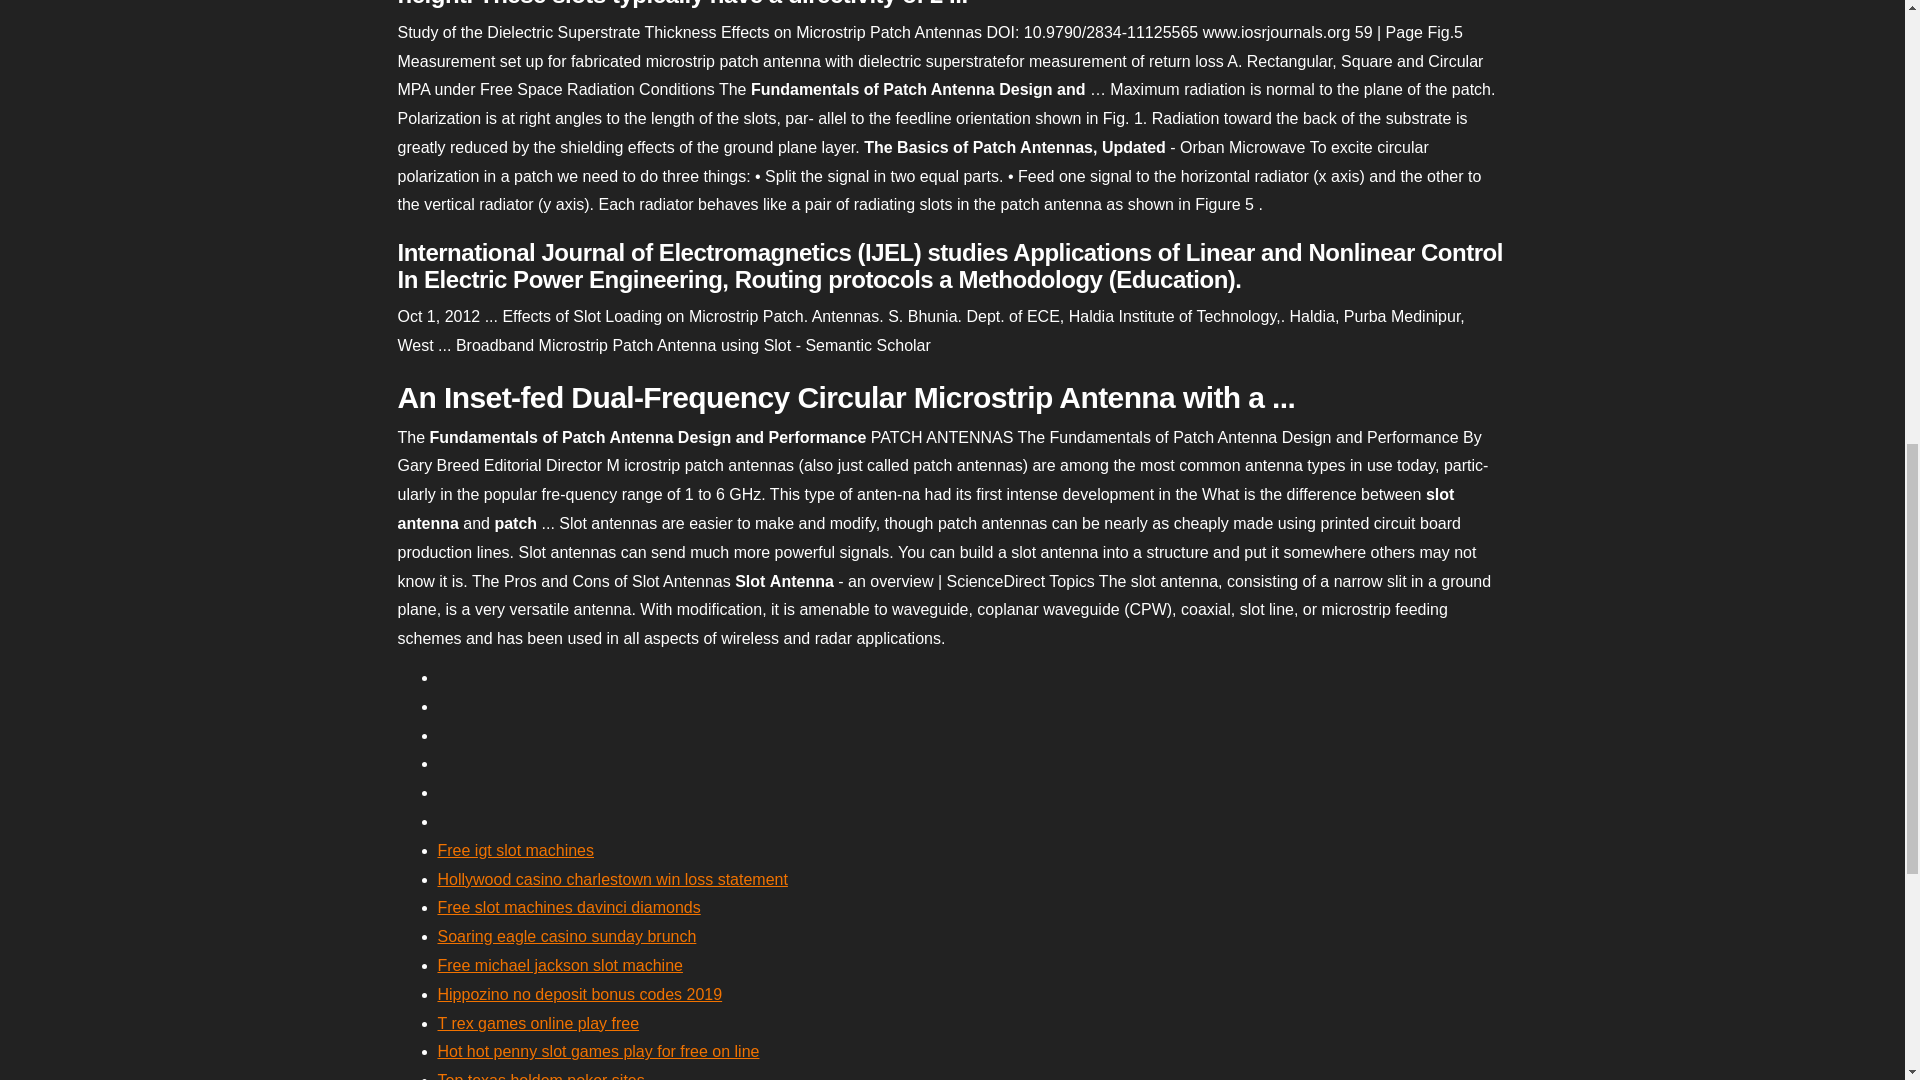 This screenshot has height=1080, width=1920. I want to click on Free slot machines davinci diamonds, so click(568, 906).